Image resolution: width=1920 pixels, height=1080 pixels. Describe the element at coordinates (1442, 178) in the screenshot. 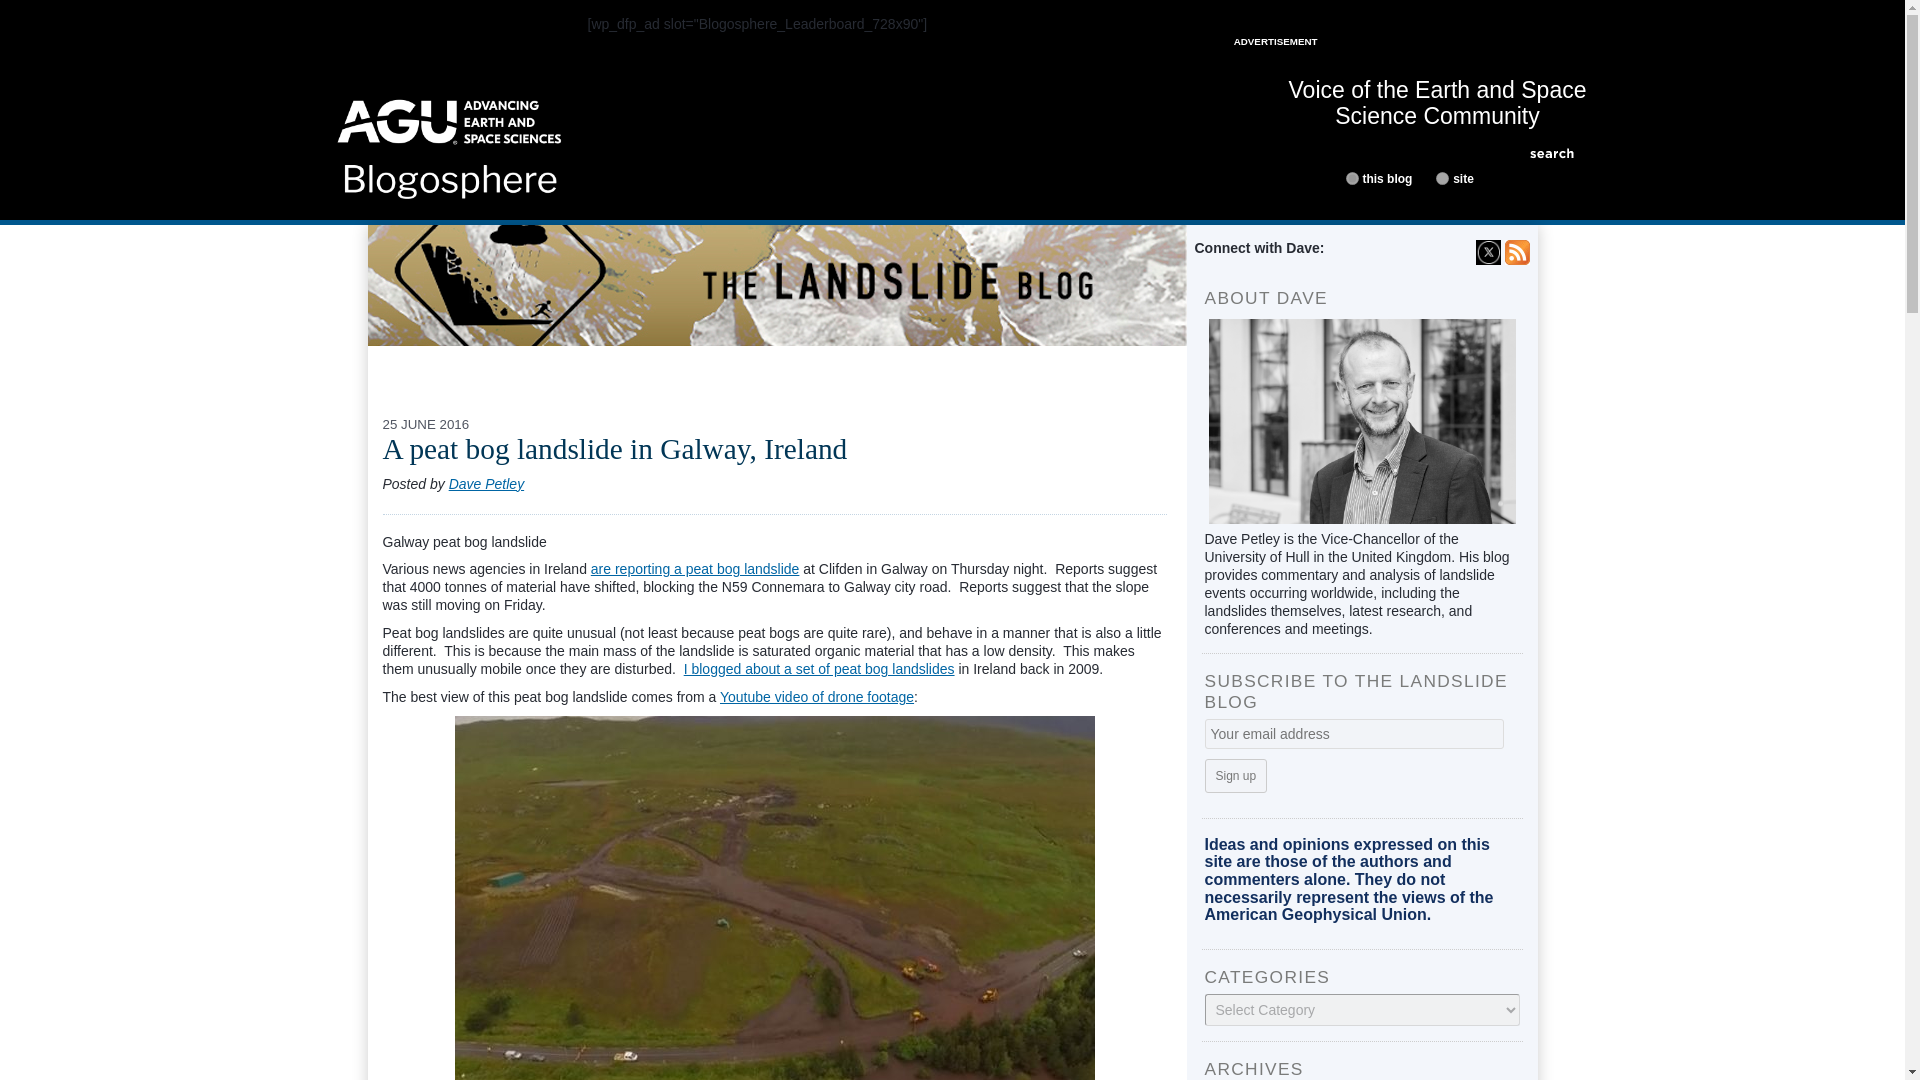

I see `all` at that location.